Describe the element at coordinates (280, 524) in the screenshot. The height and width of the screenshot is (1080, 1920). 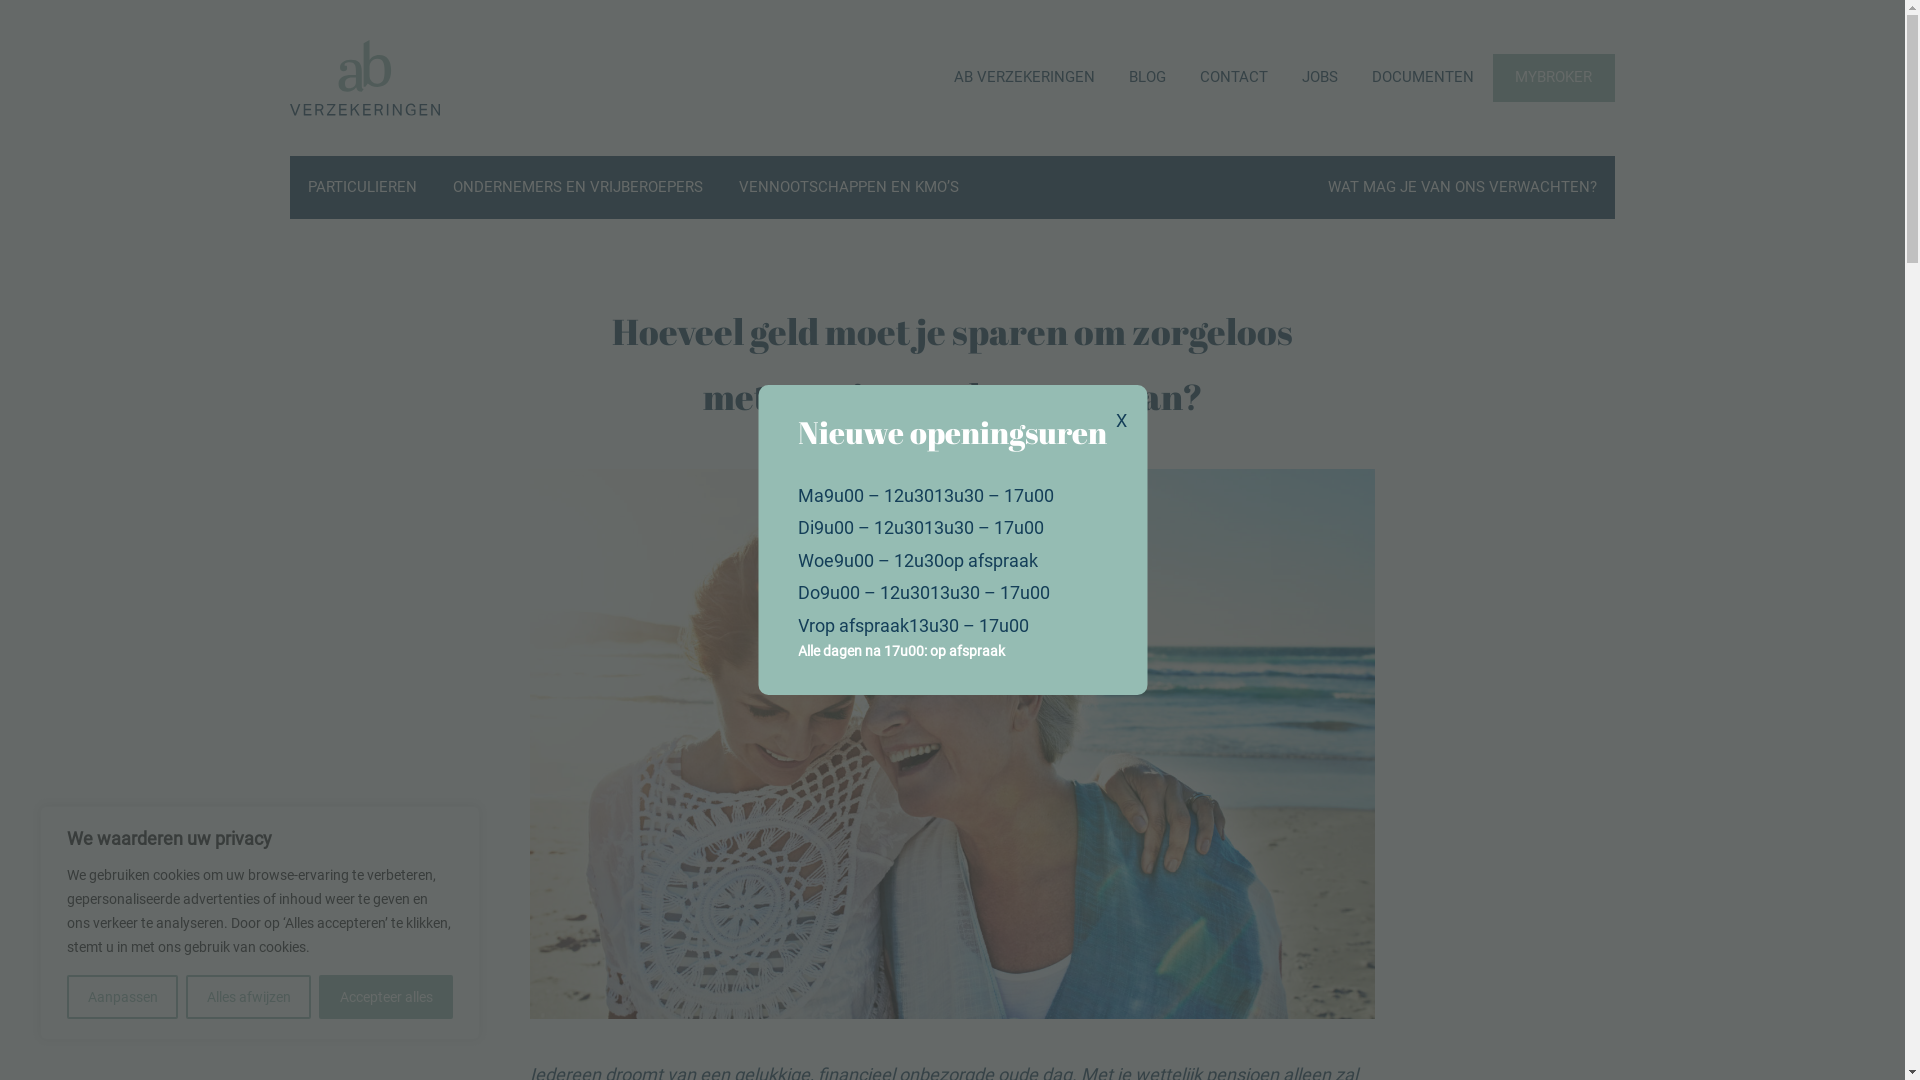
I see `Ondernemers en vrijberoepers` at that location.